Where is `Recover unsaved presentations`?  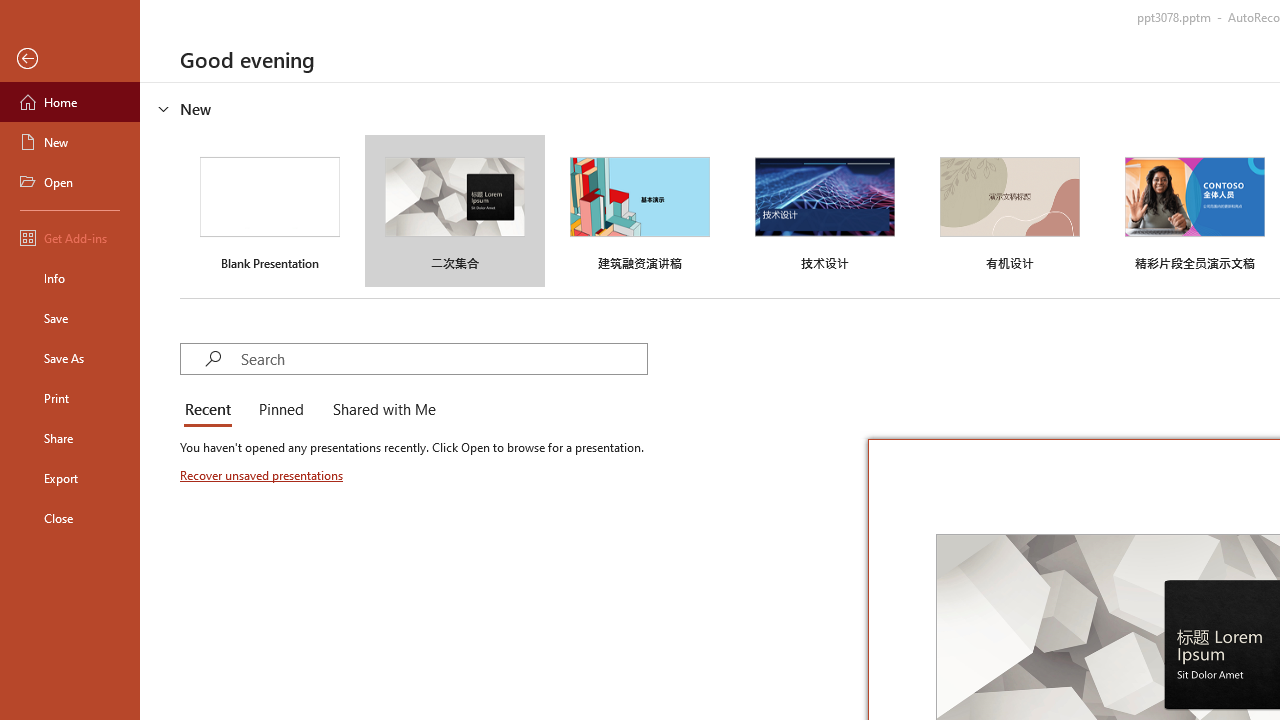
Recover unsaved presentations is located at coordinates (263, 475).